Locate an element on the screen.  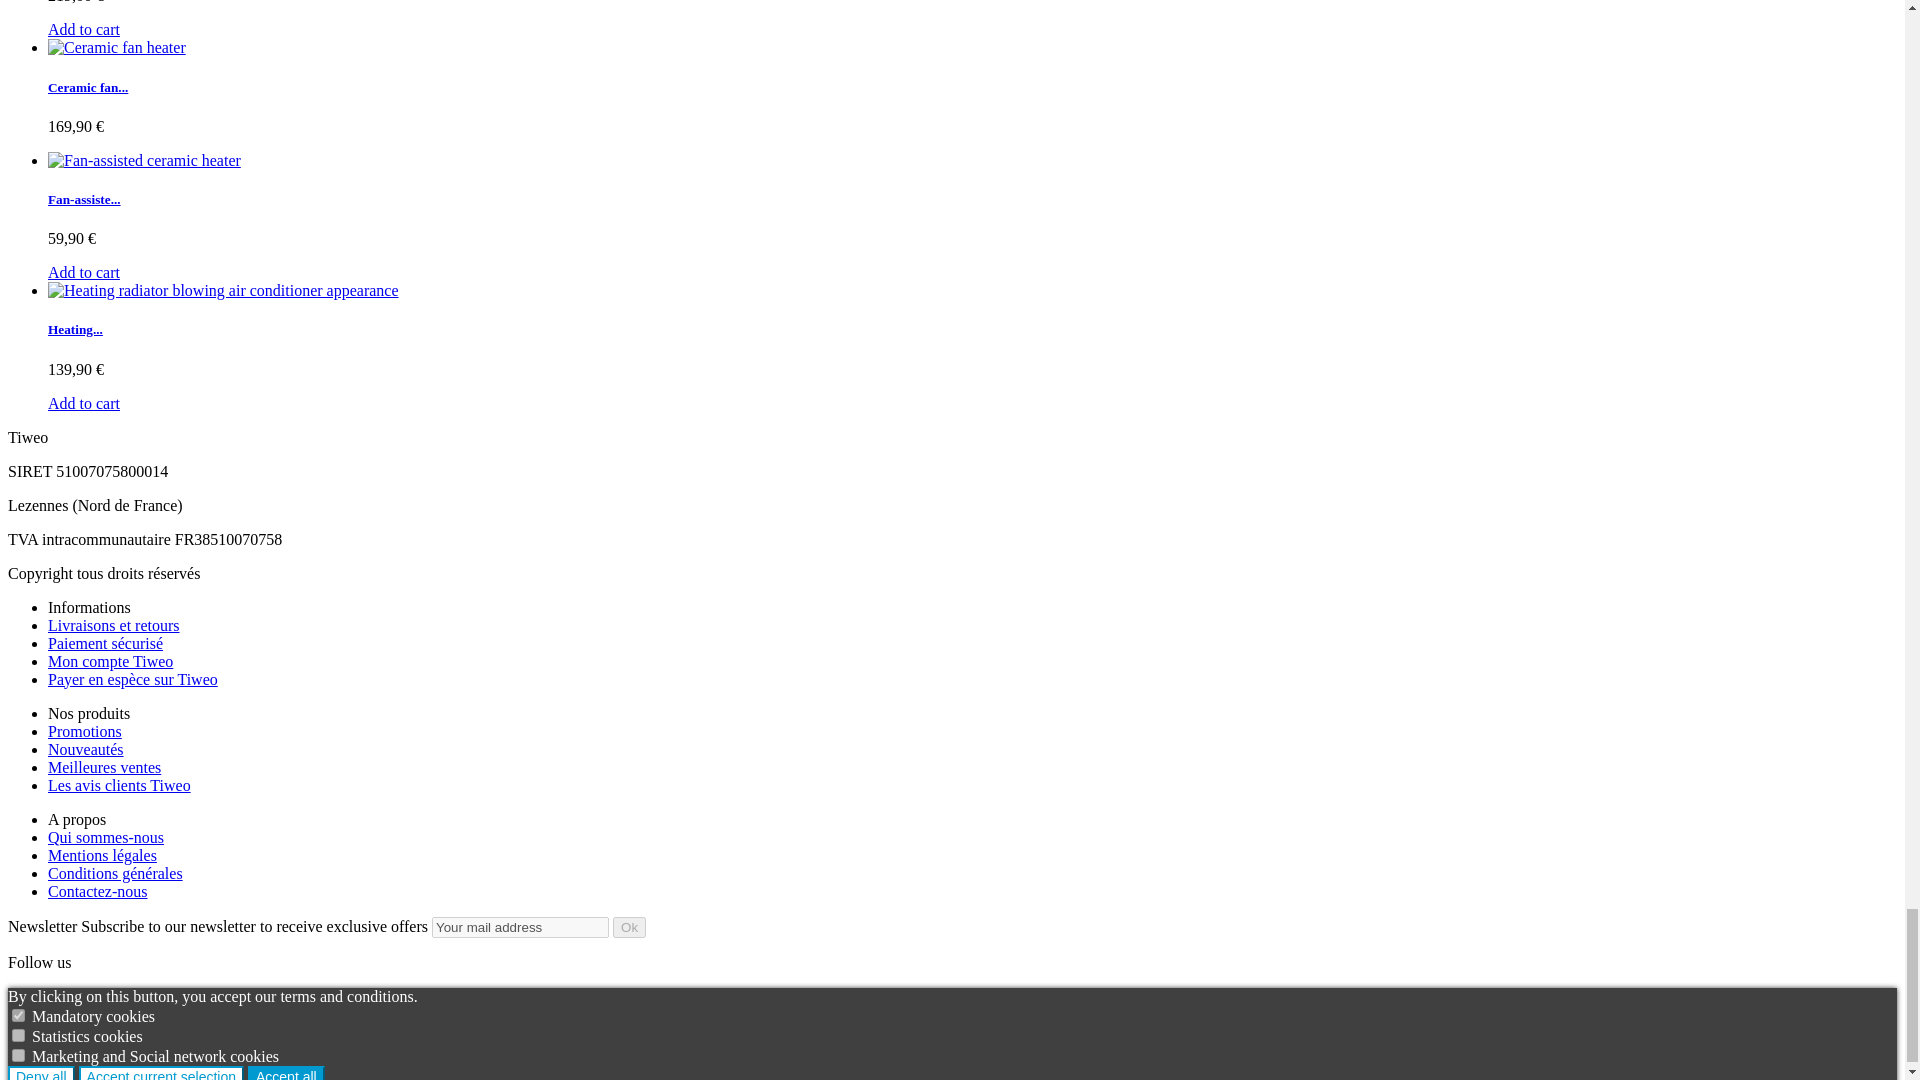
on is located at coordinates (18, 1036).